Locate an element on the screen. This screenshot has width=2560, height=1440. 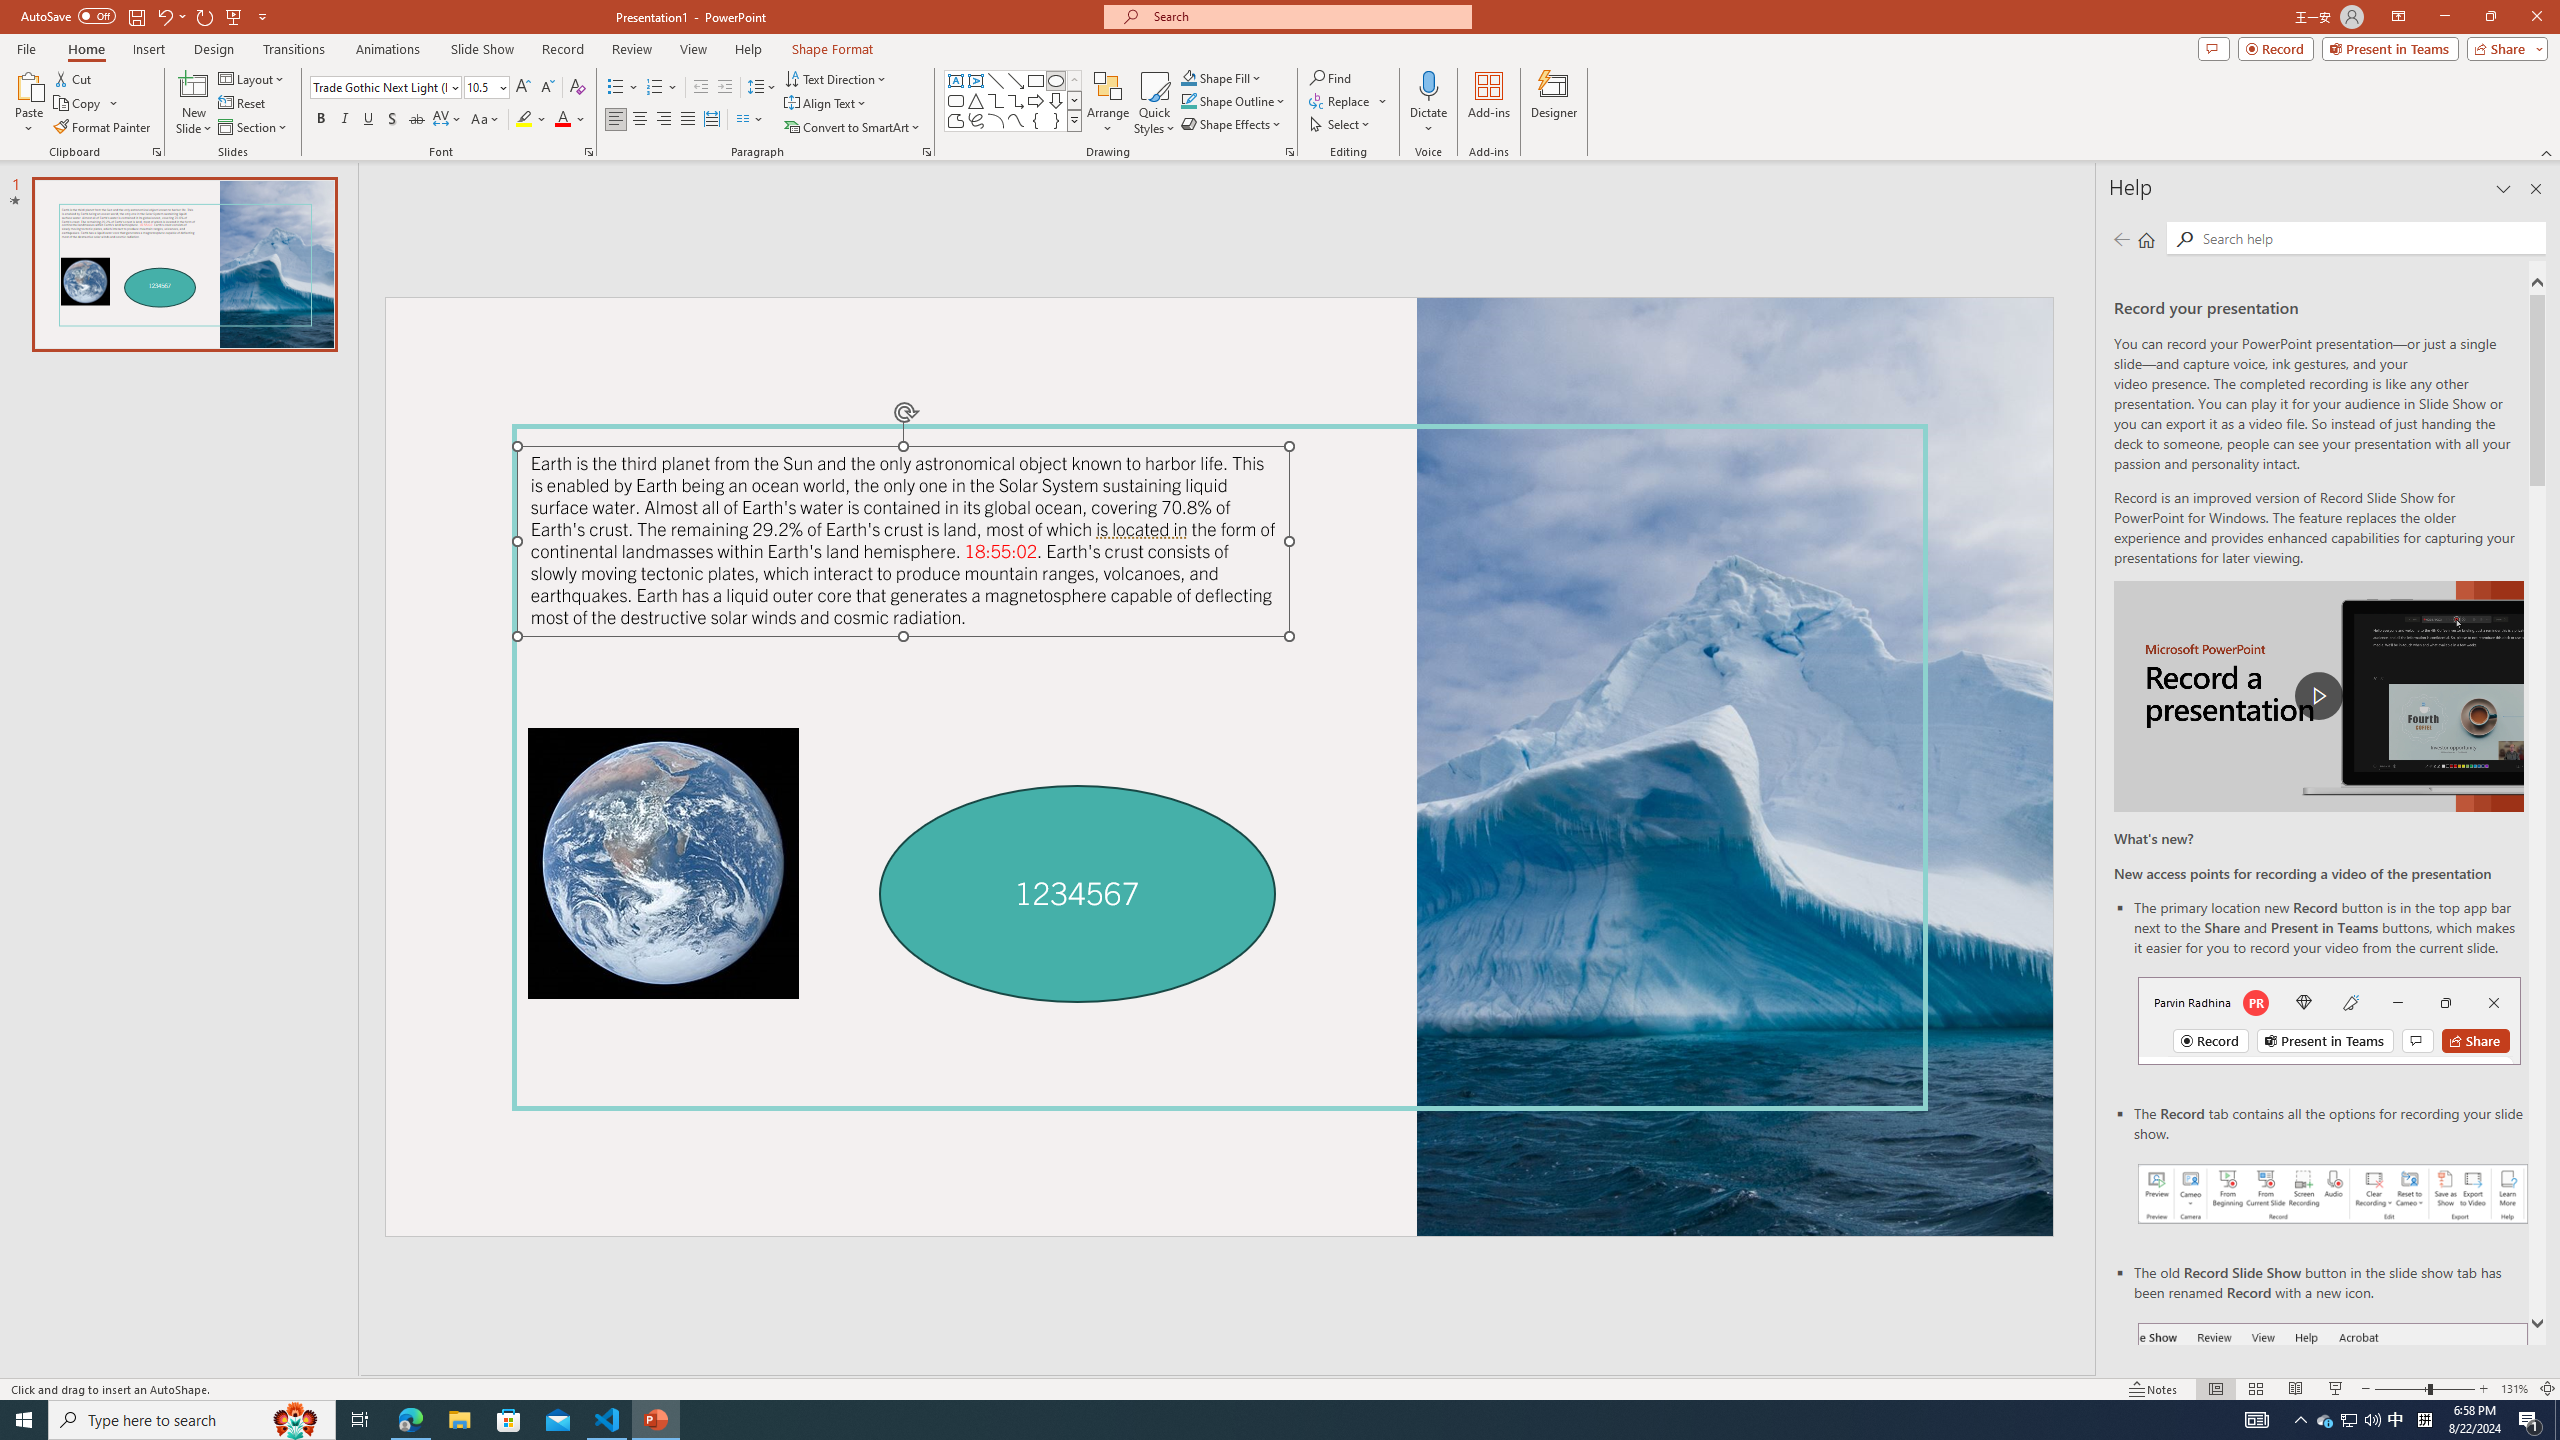
Line Arrow is located at coordinates (1016, 80).